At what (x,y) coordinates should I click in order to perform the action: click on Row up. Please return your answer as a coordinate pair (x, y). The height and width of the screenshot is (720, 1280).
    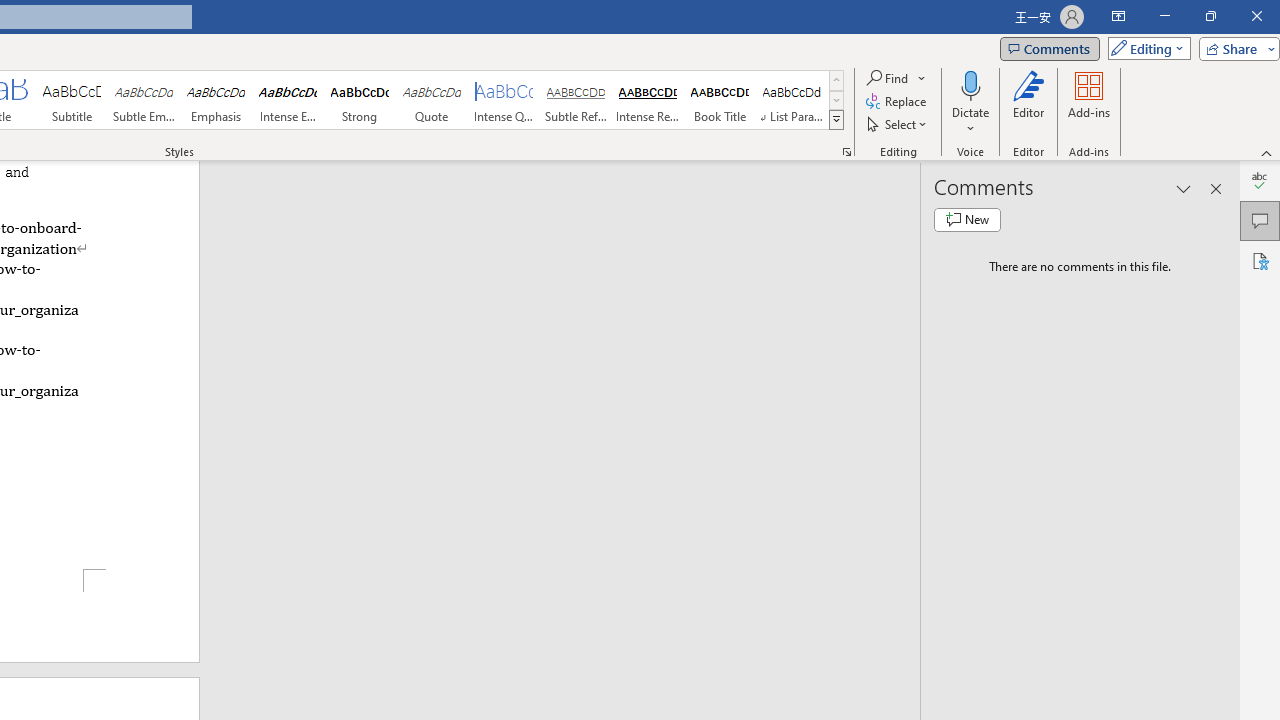
    Looking at the image, I should click on (836, 80).